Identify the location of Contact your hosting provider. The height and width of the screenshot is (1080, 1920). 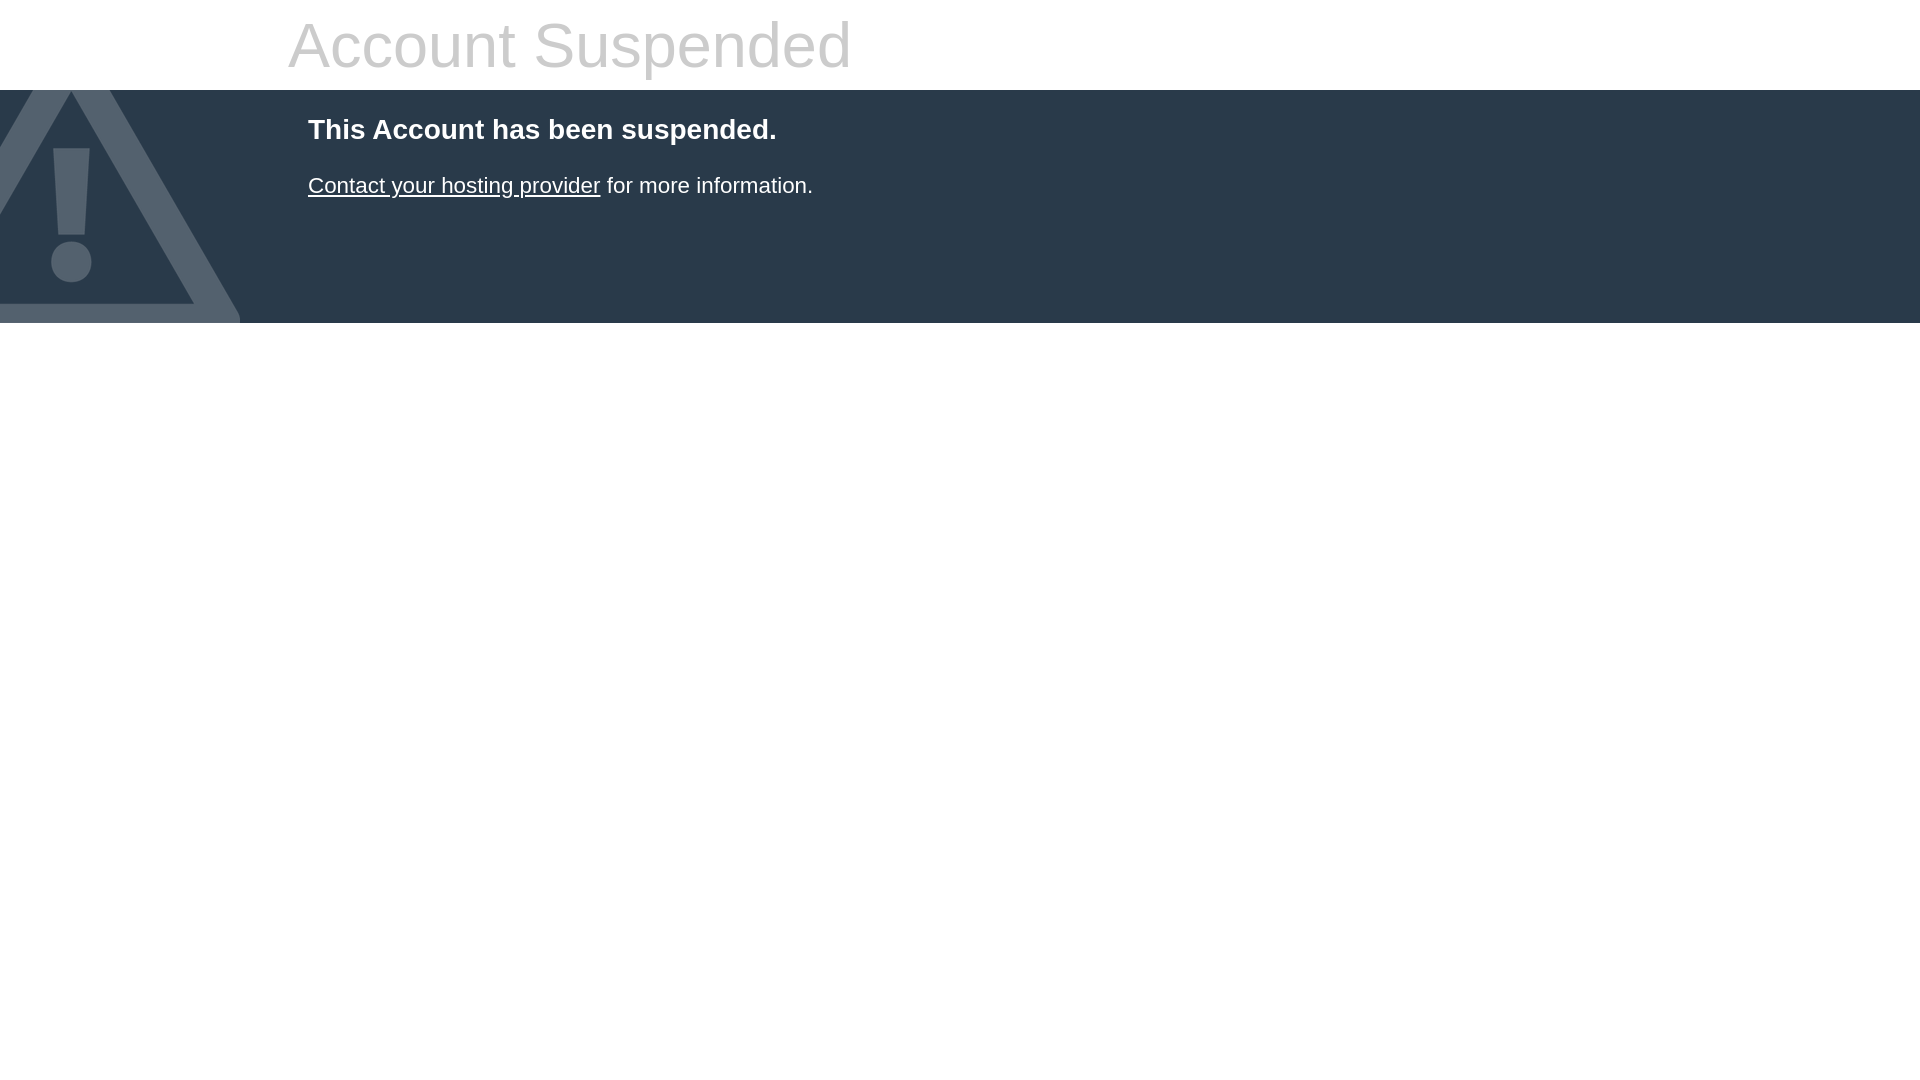
(454, 186).